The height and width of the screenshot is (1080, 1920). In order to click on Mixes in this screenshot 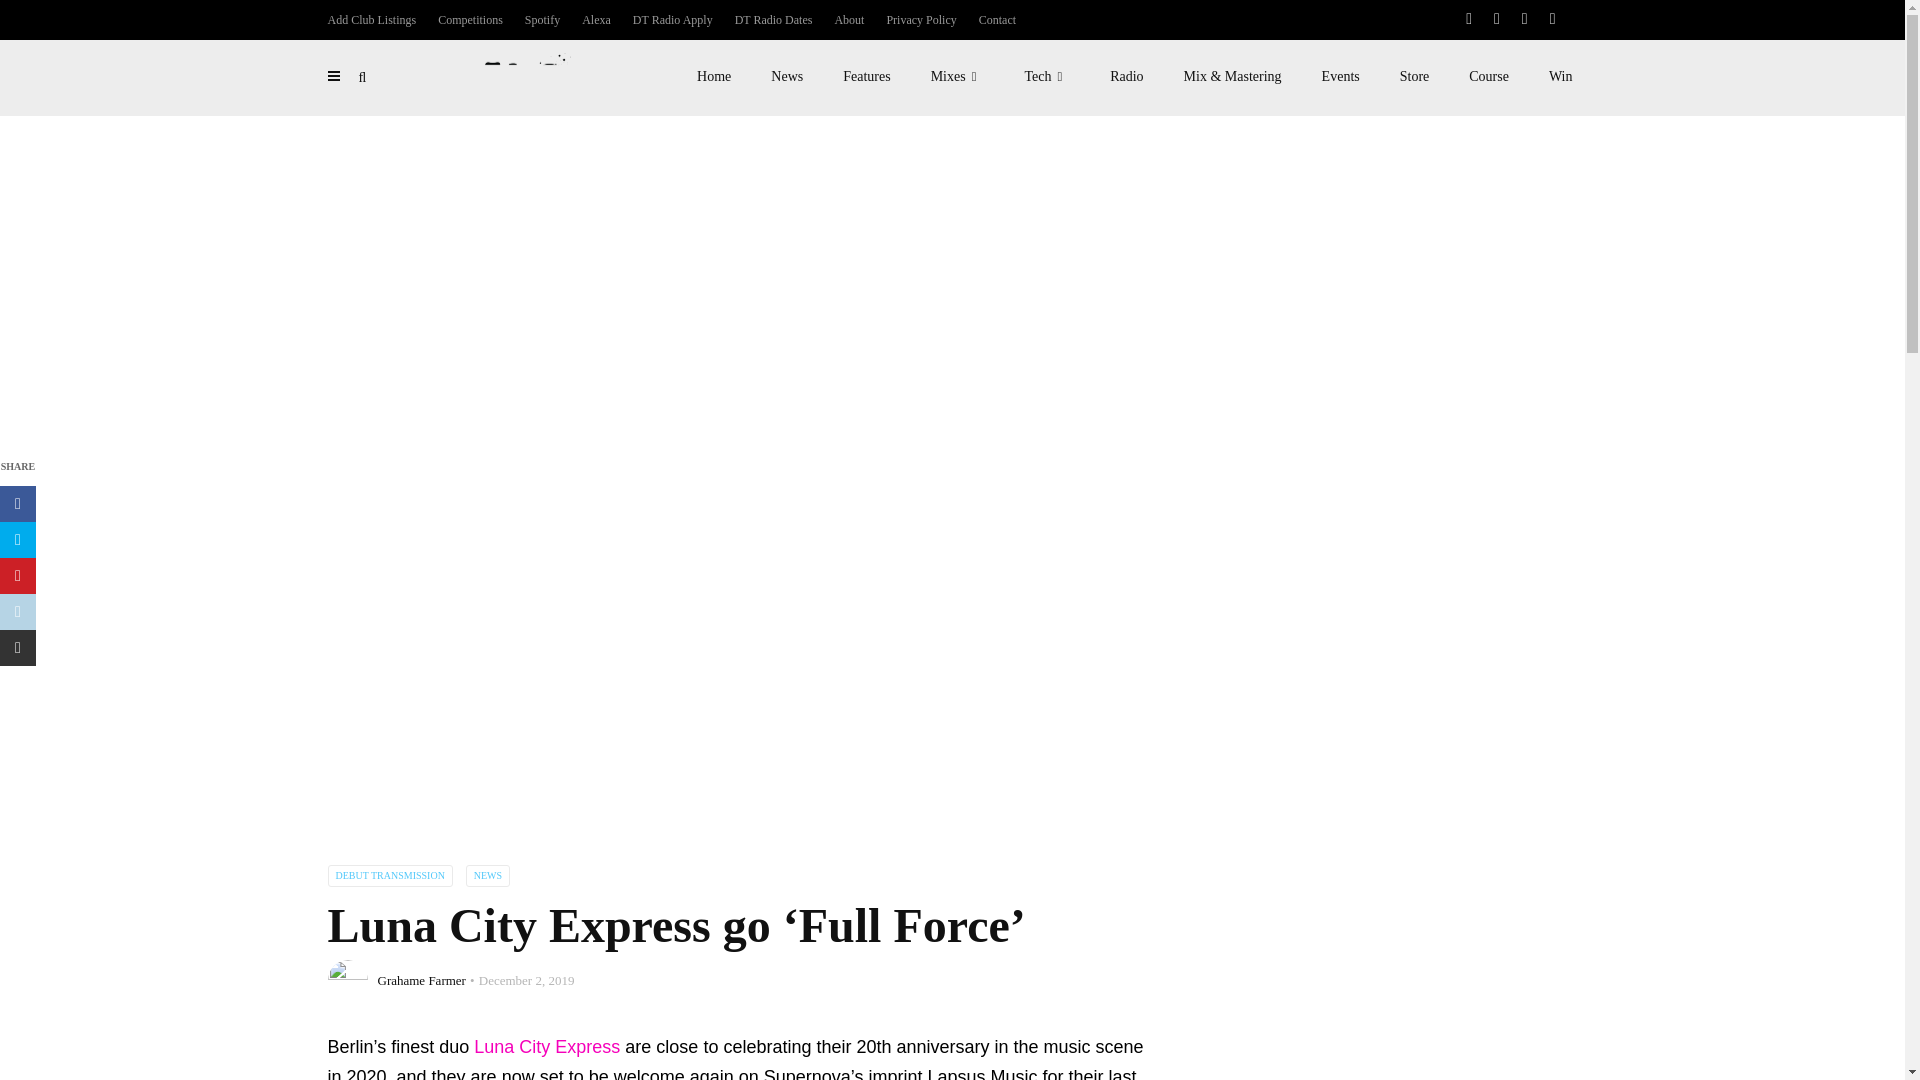, I will do `click(957, 76)`.